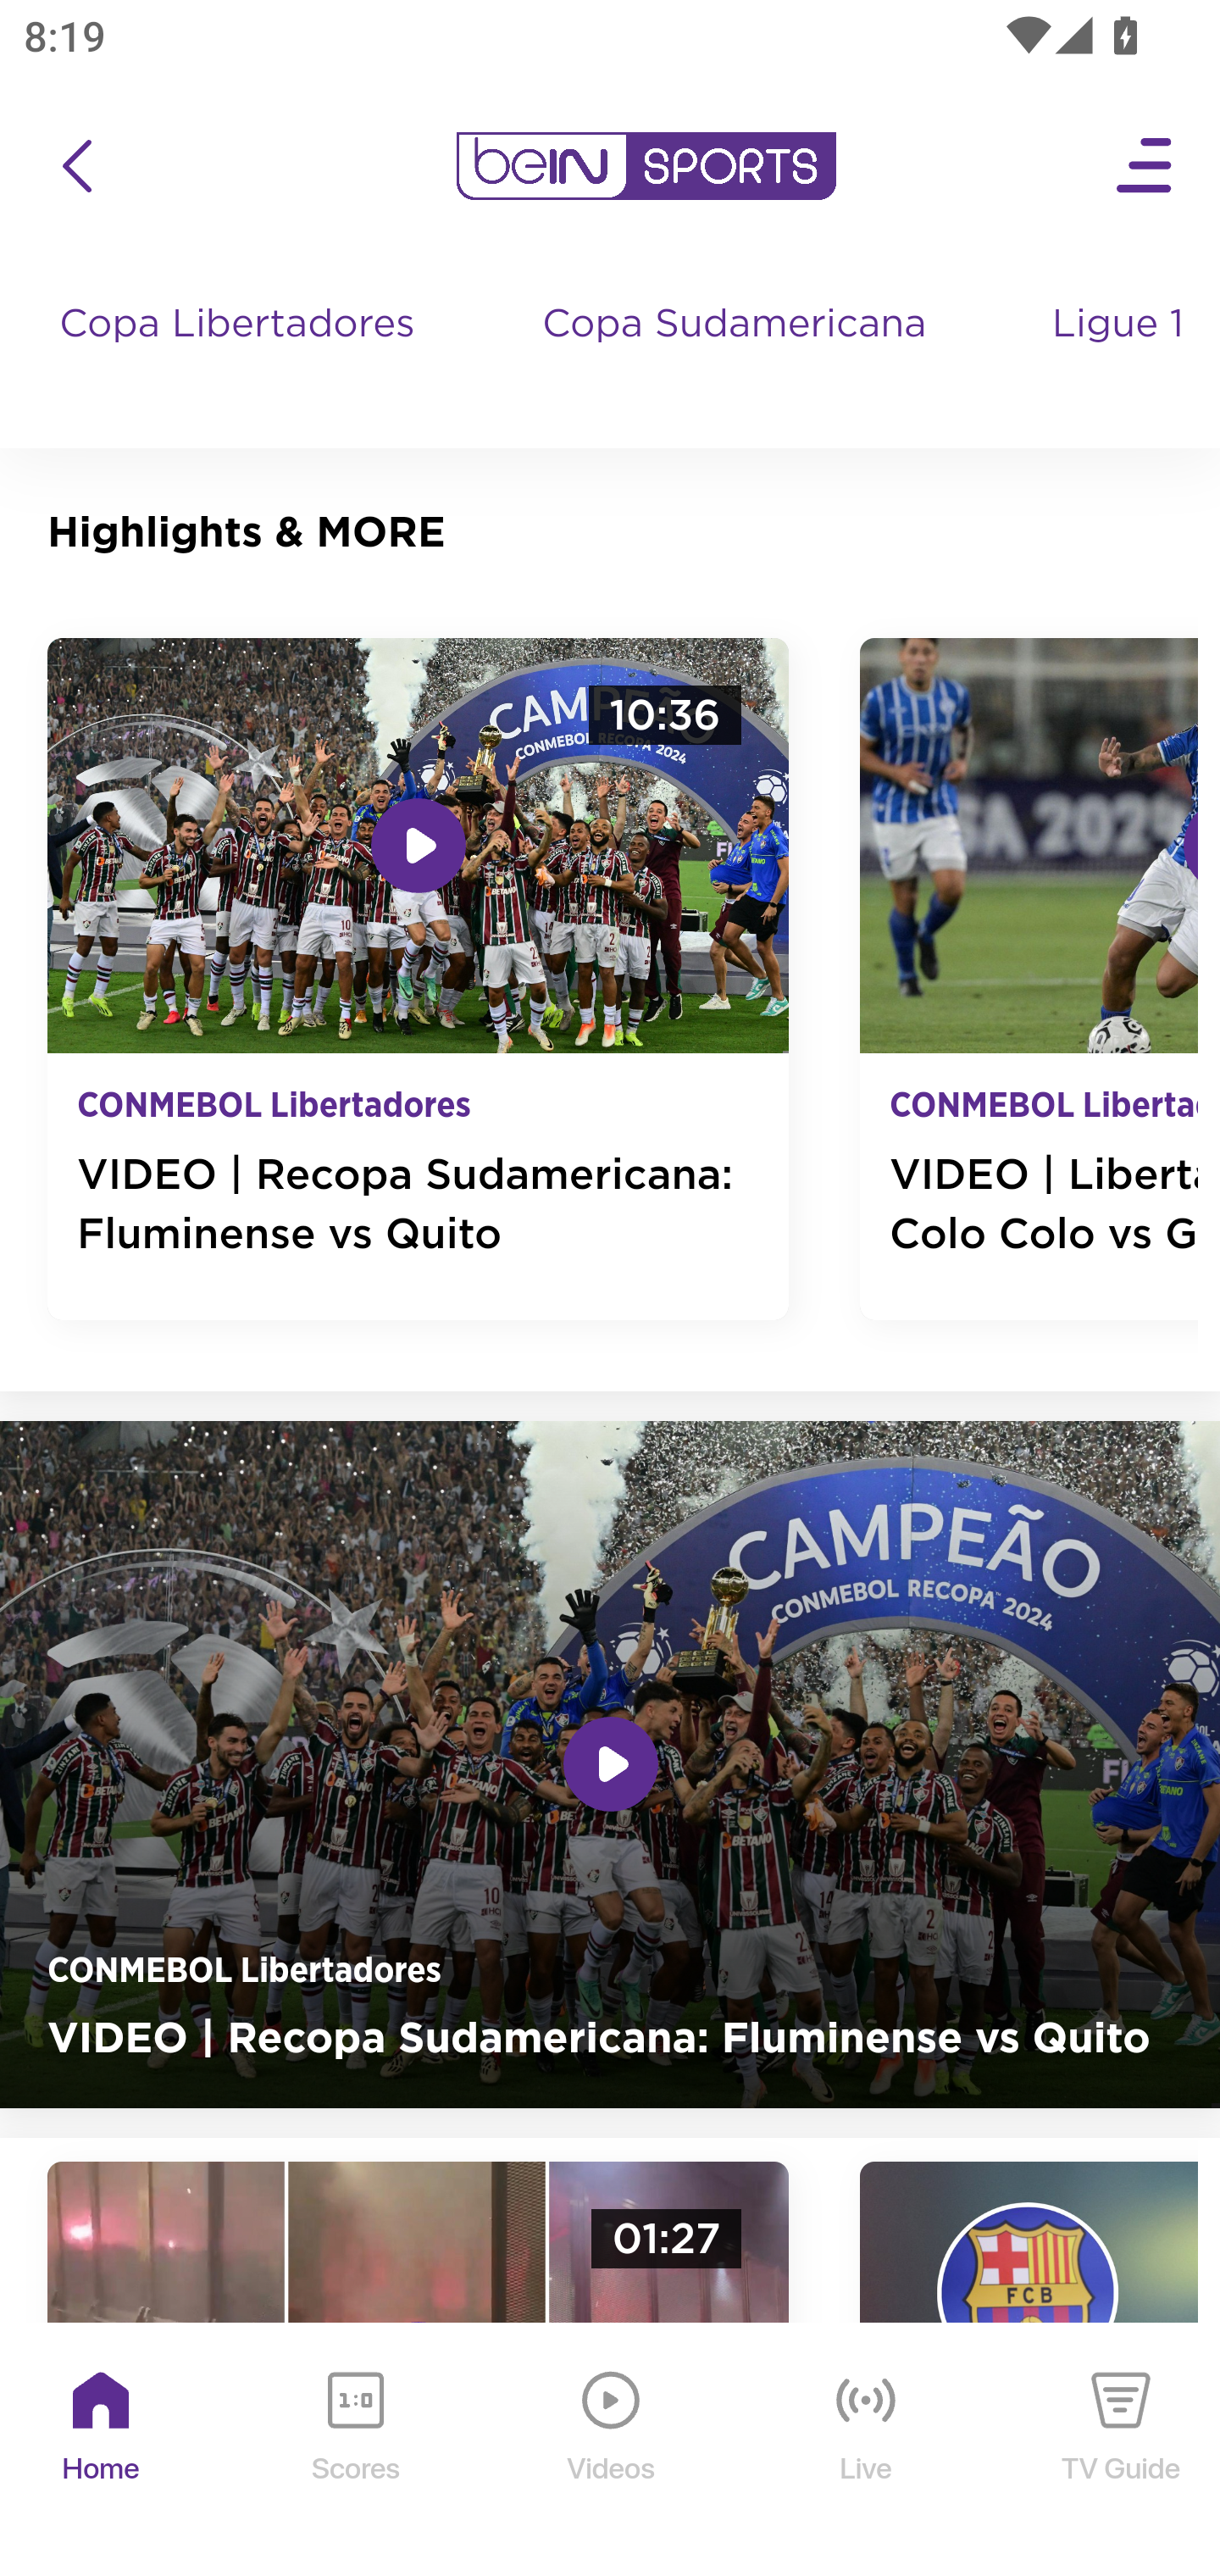  Describe the element at coordinates (1121, 356) in the screenshot. I see `Ligue 1` at that location.